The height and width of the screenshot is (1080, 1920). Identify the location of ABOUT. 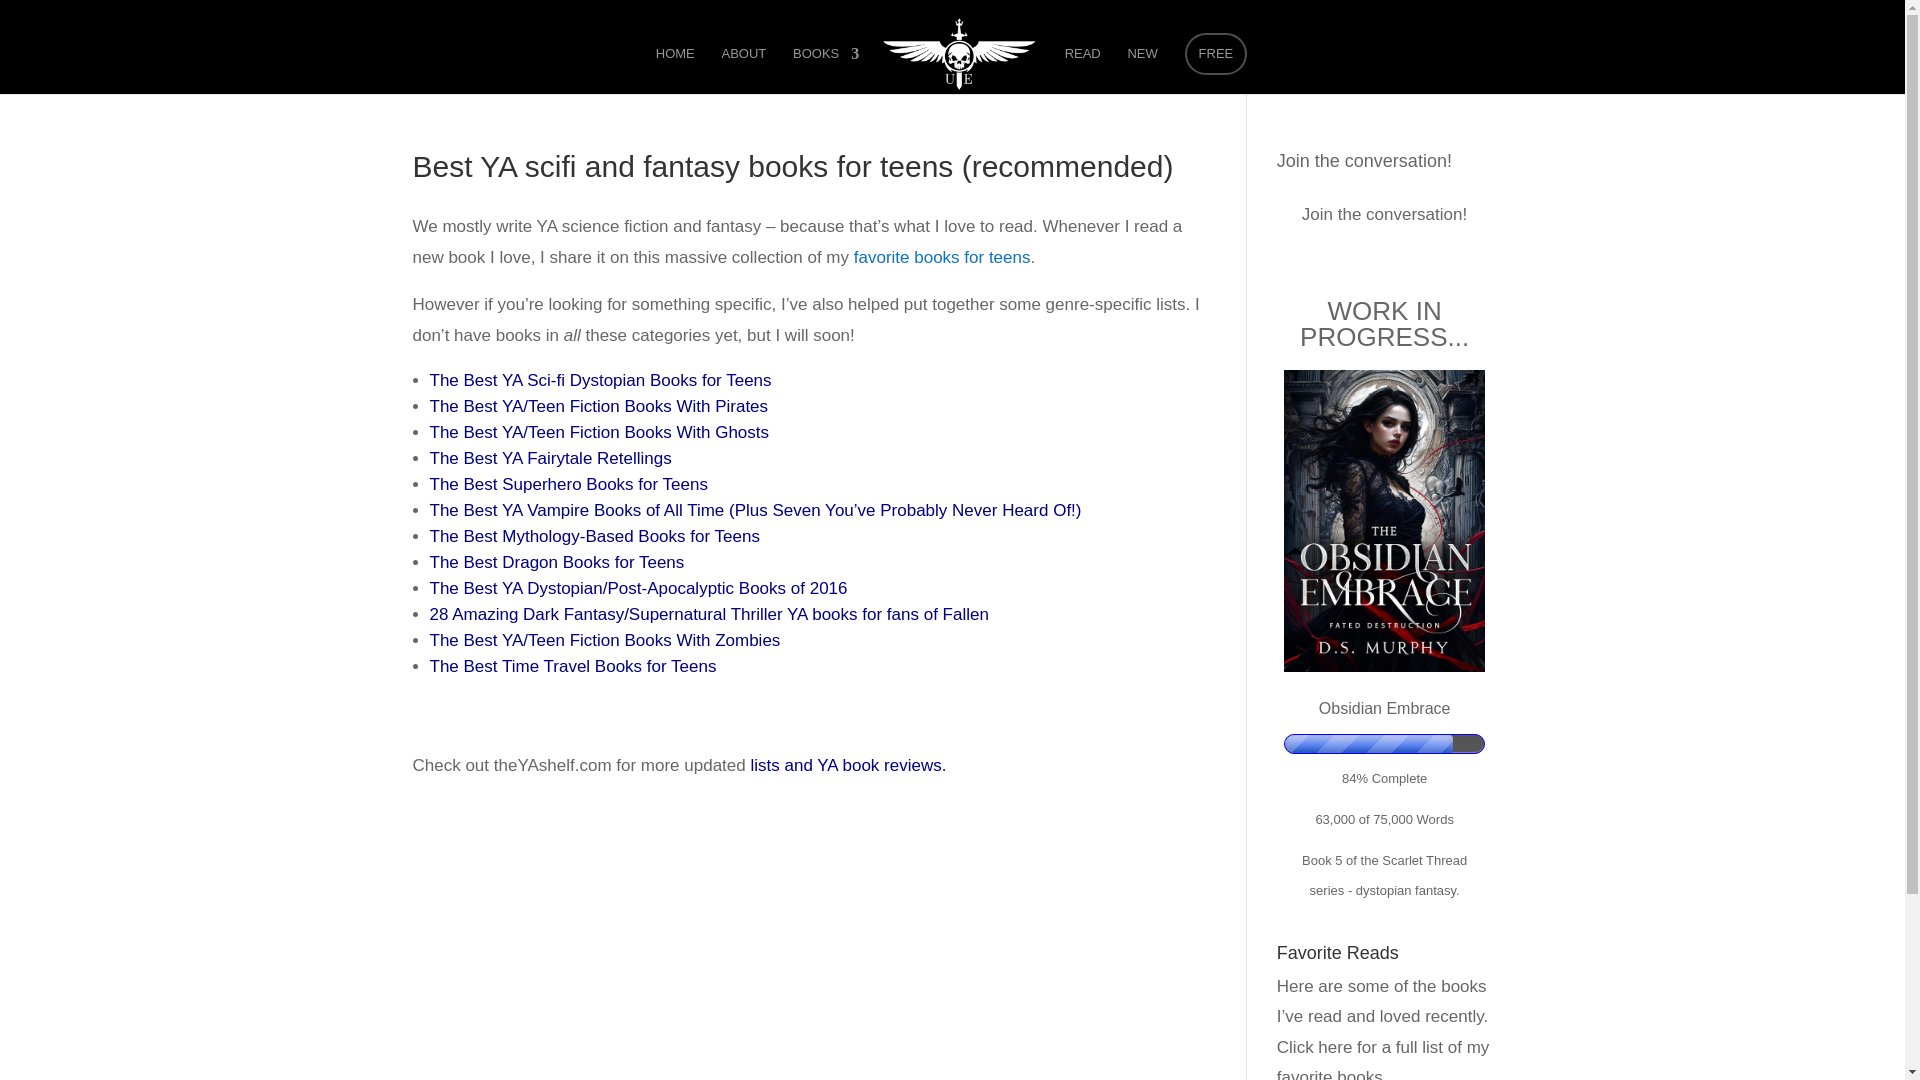
(744, 70).